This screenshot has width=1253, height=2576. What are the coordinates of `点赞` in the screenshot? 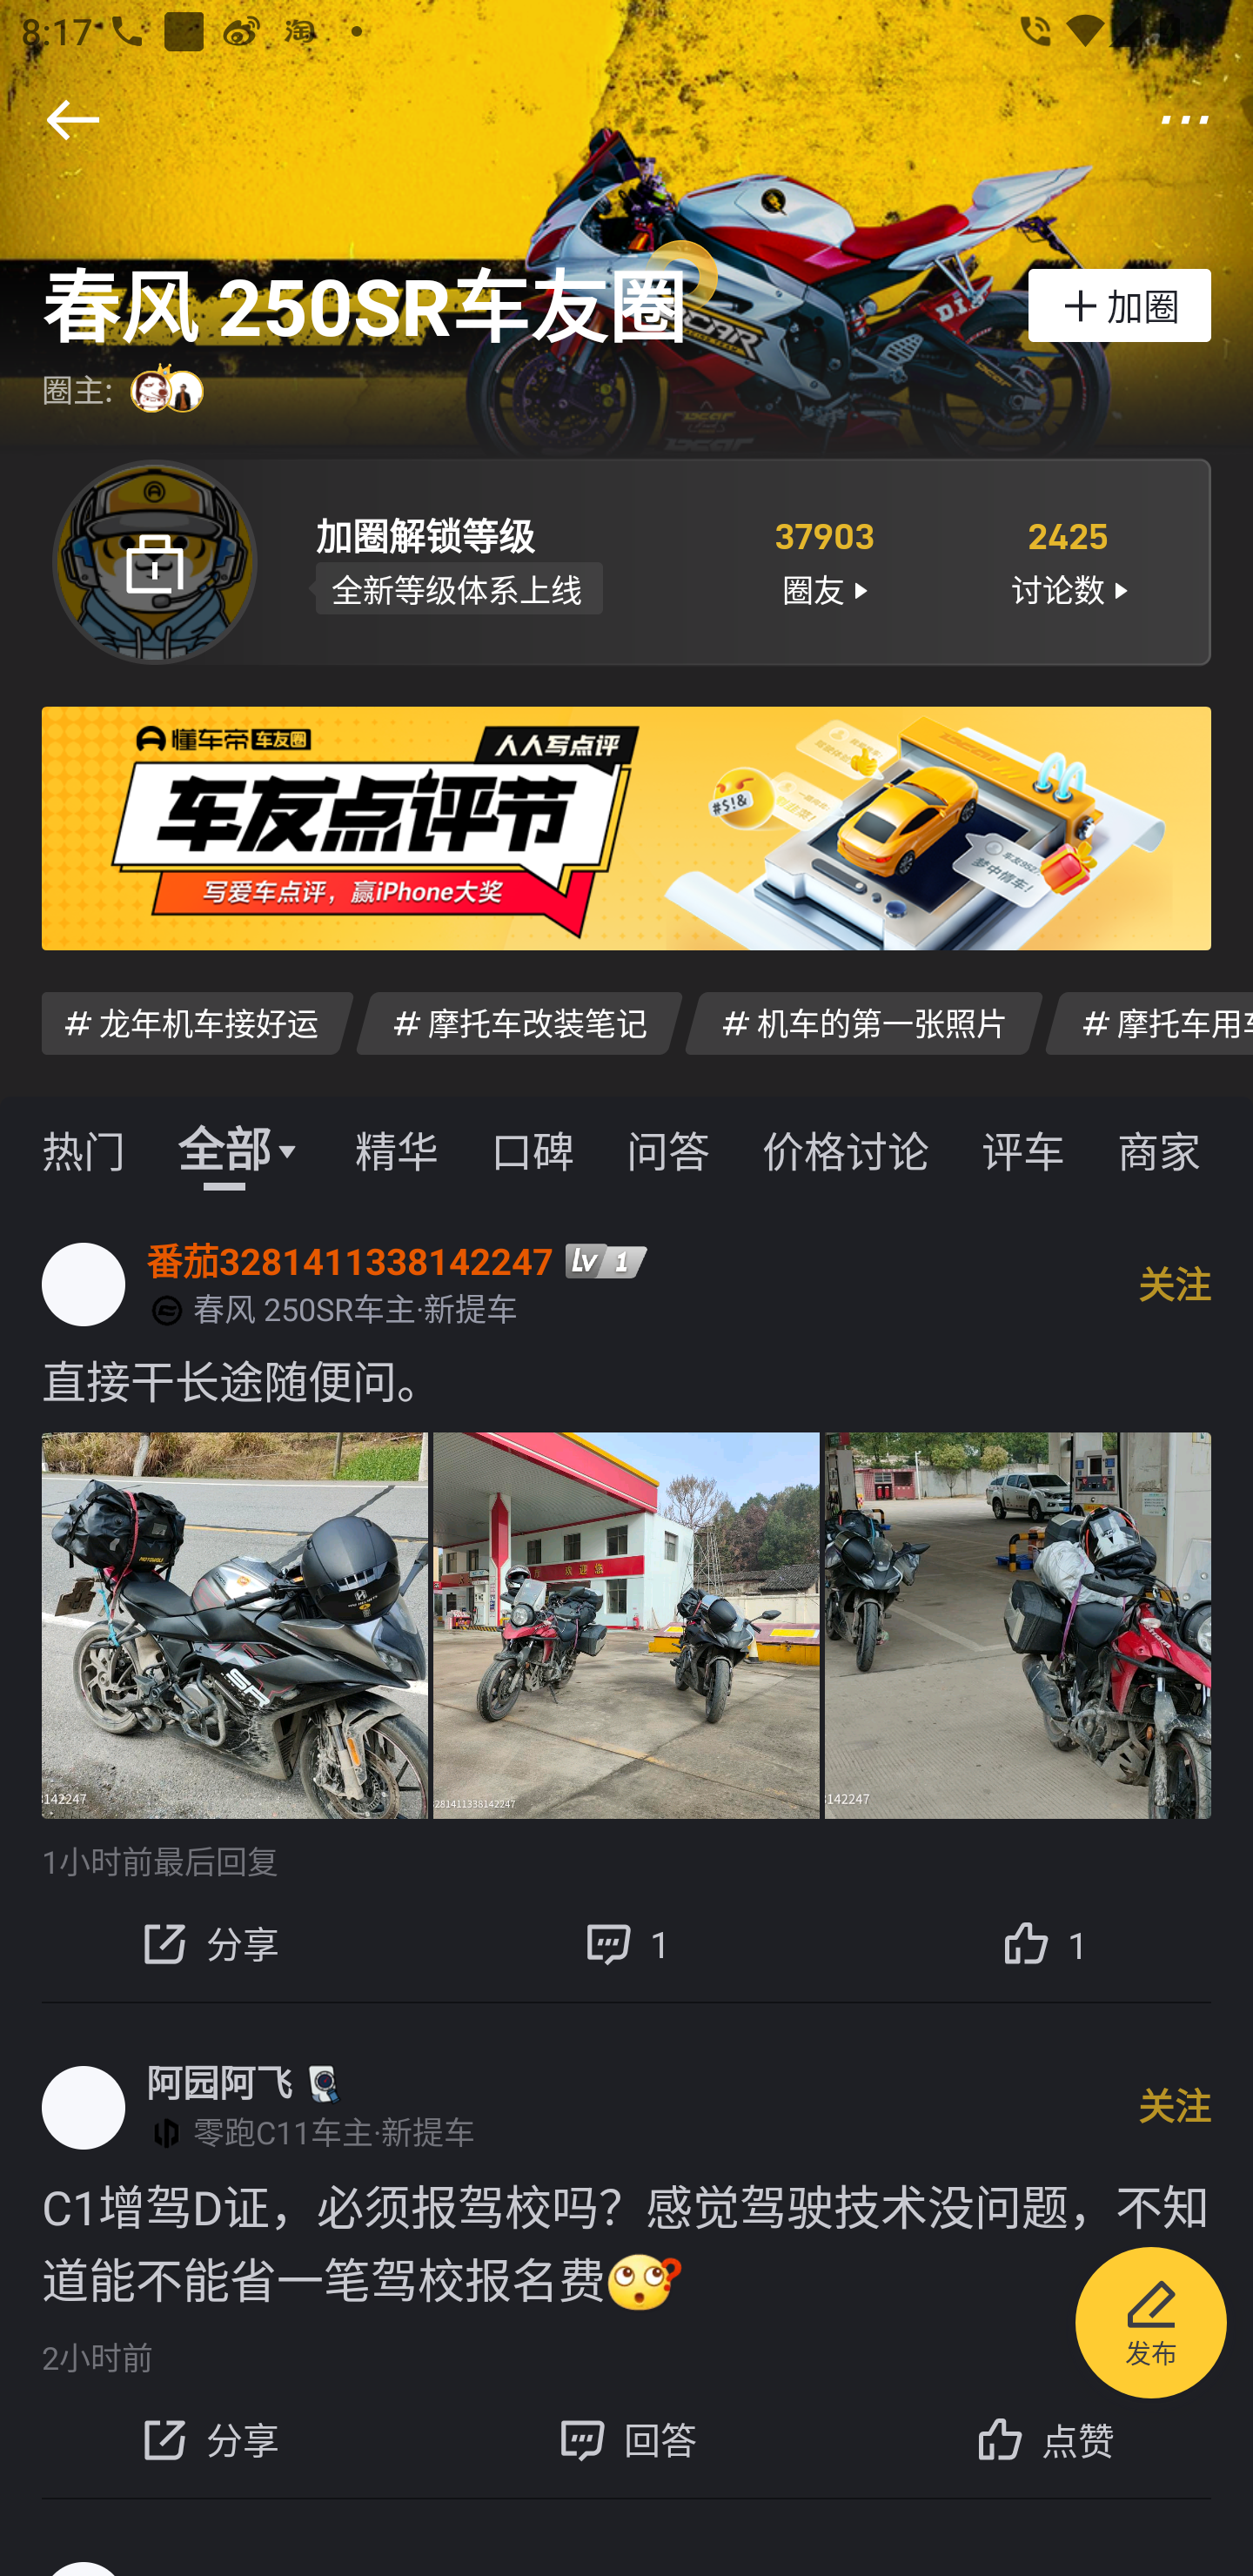 It's located at (1044, 2440).